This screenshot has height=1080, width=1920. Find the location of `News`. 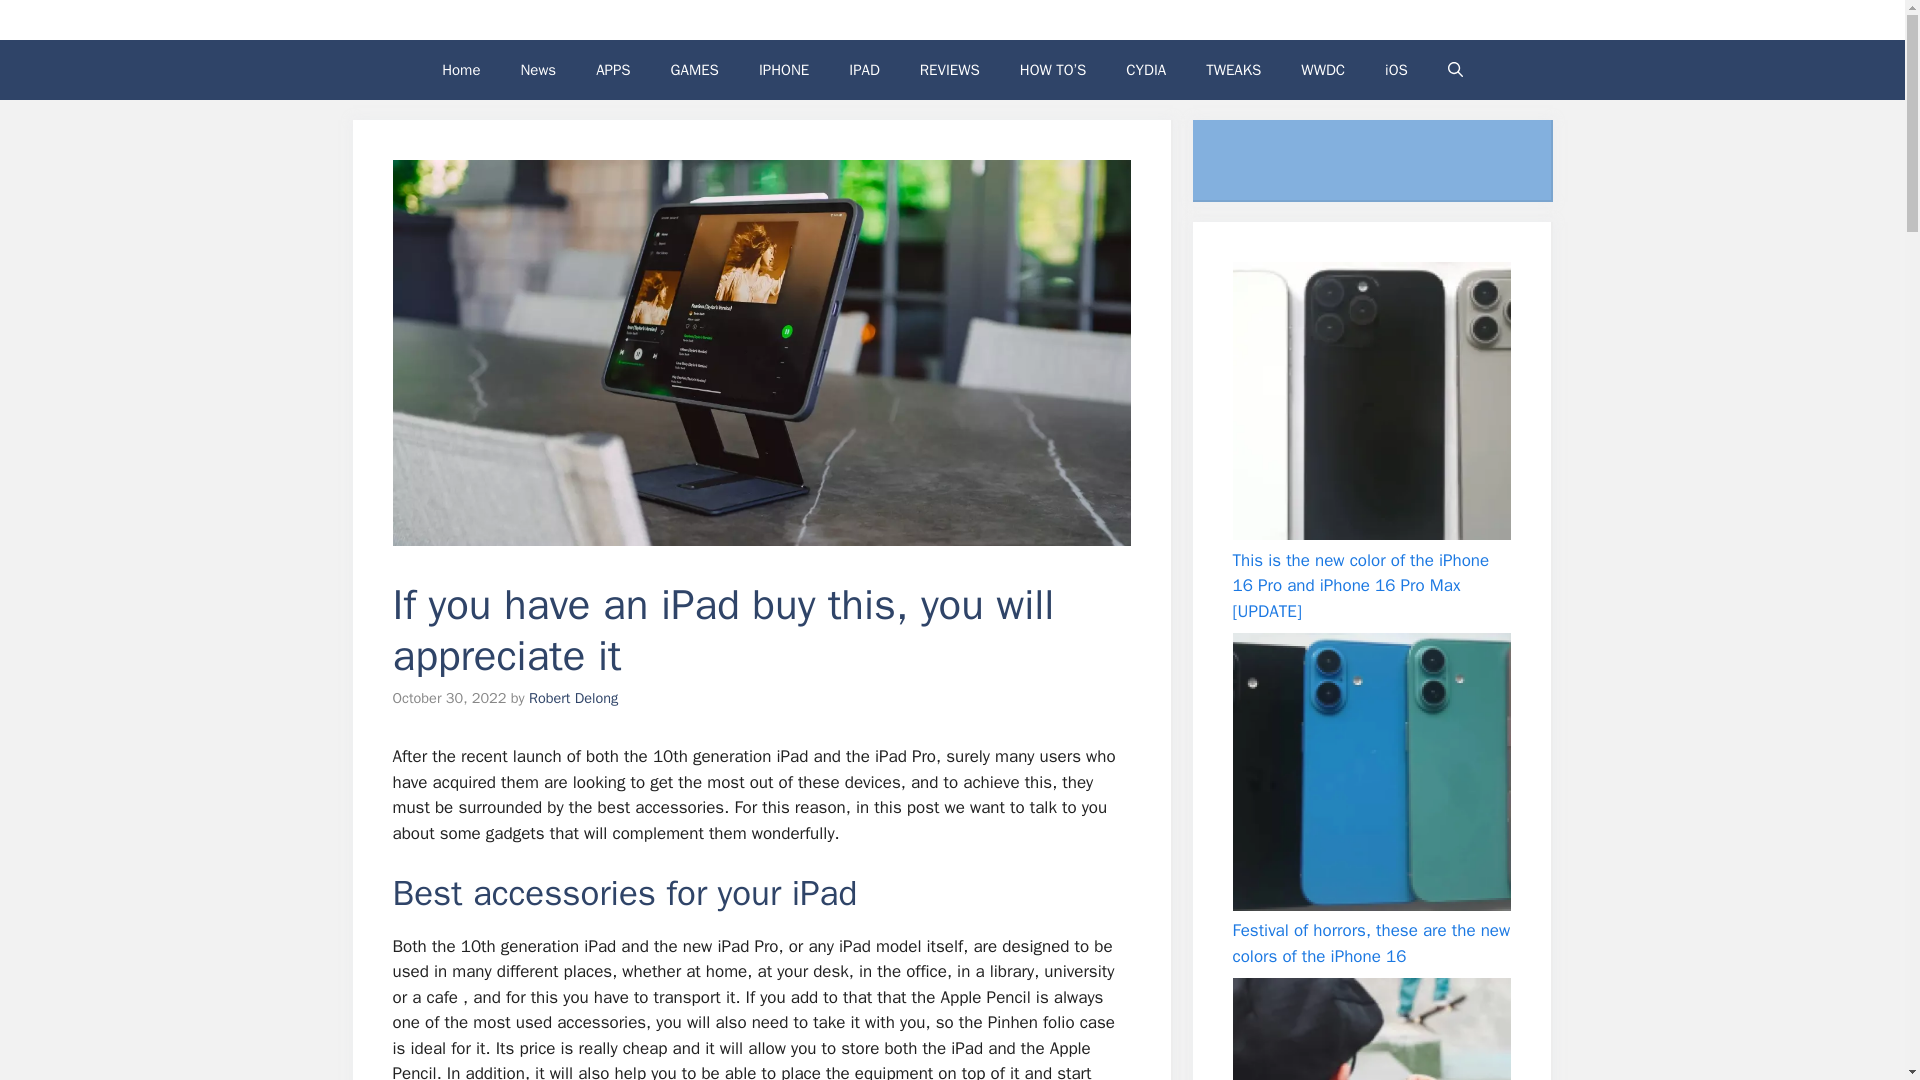

News is located at coordinates (538, 70).